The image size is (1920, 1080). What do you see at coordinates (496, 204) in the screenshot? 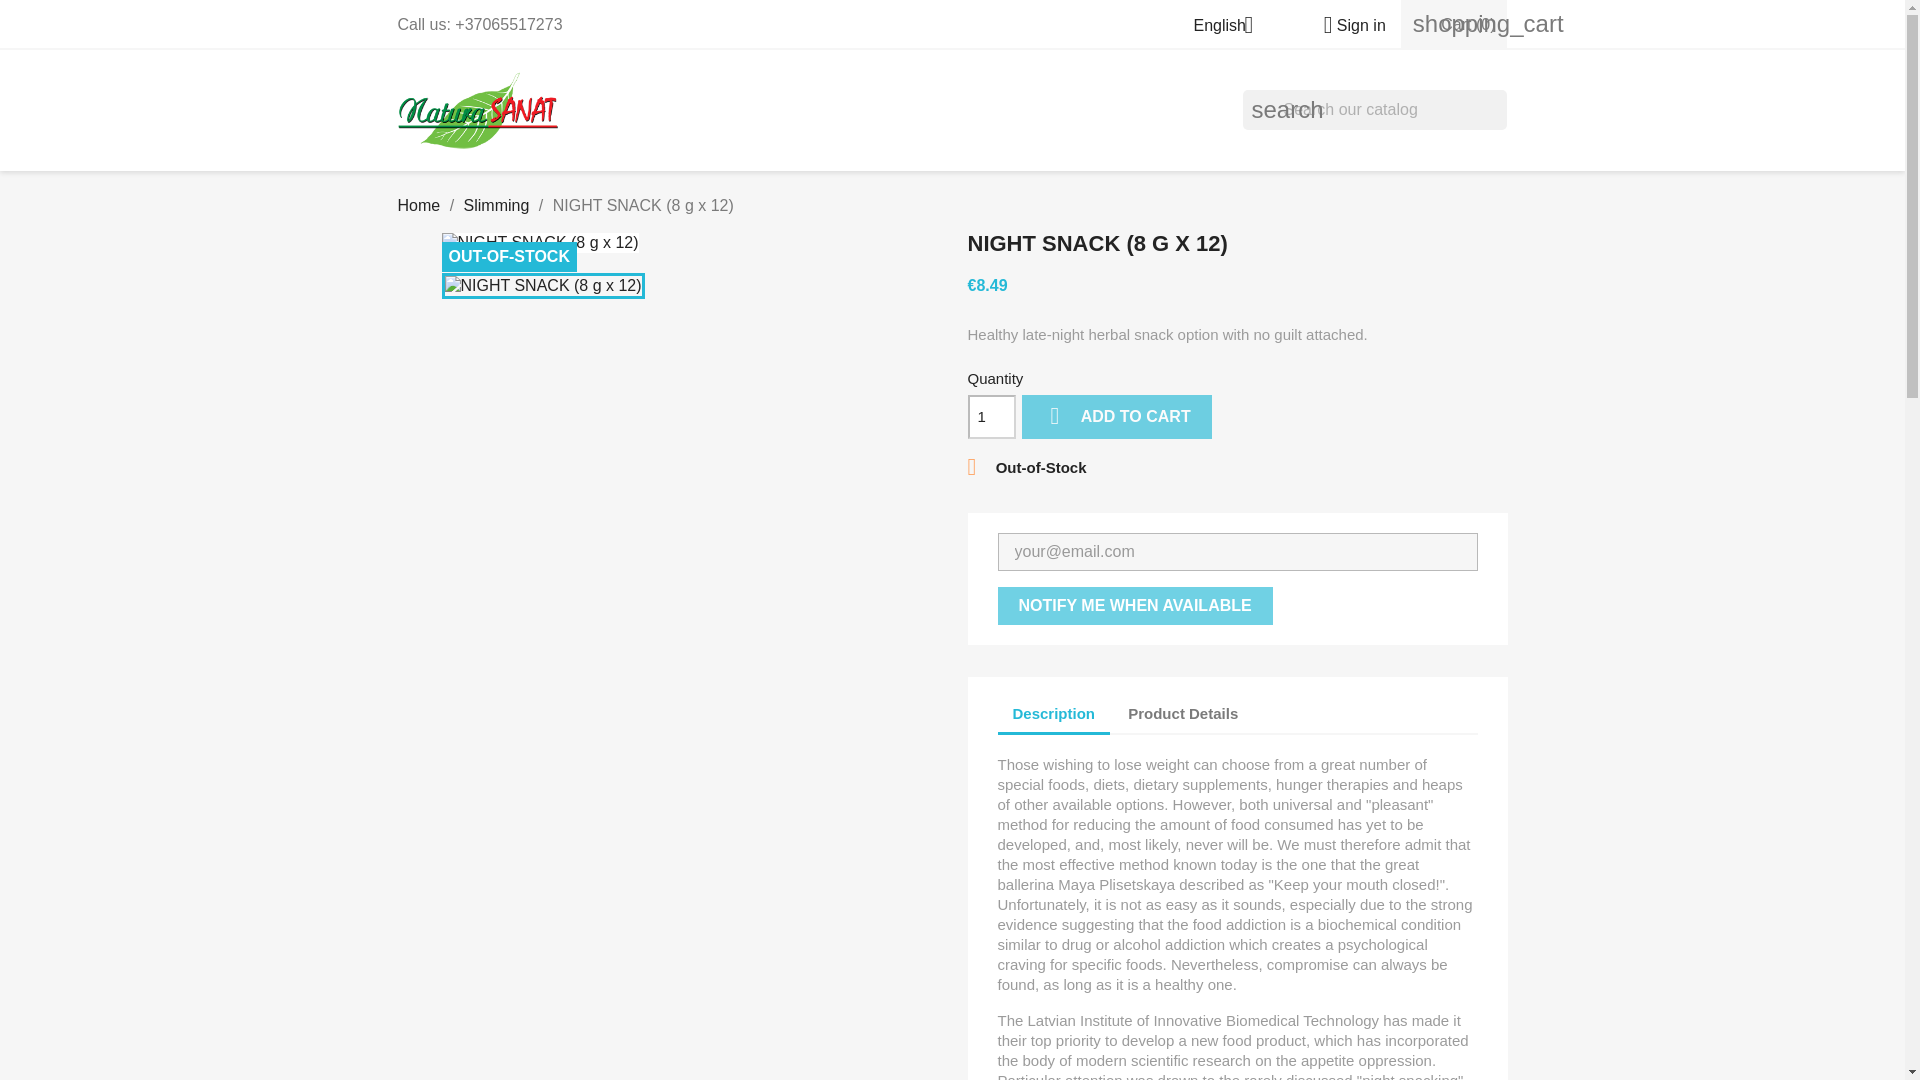
I see `Slimming` at bounding box center [496, 204].